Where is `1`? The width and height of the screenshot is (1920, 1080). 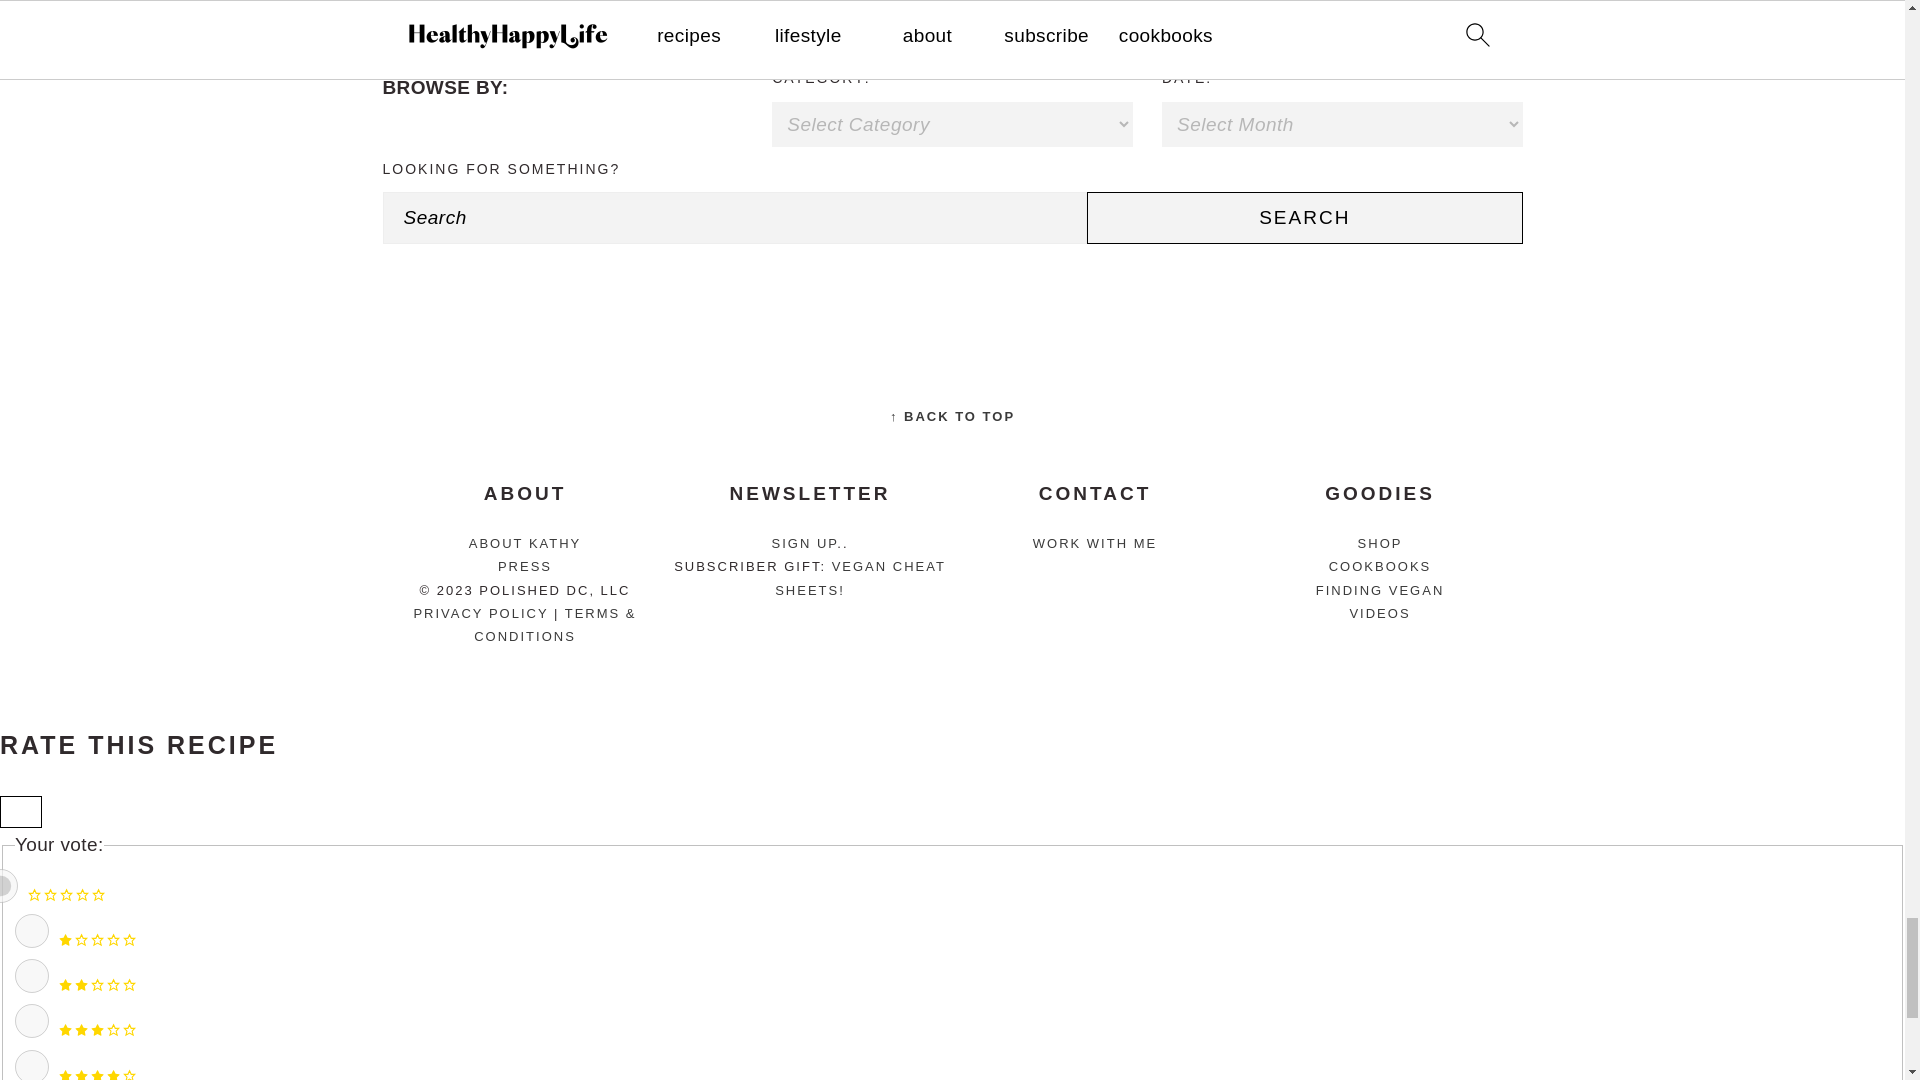 1 is located at coordinates (32, 930).